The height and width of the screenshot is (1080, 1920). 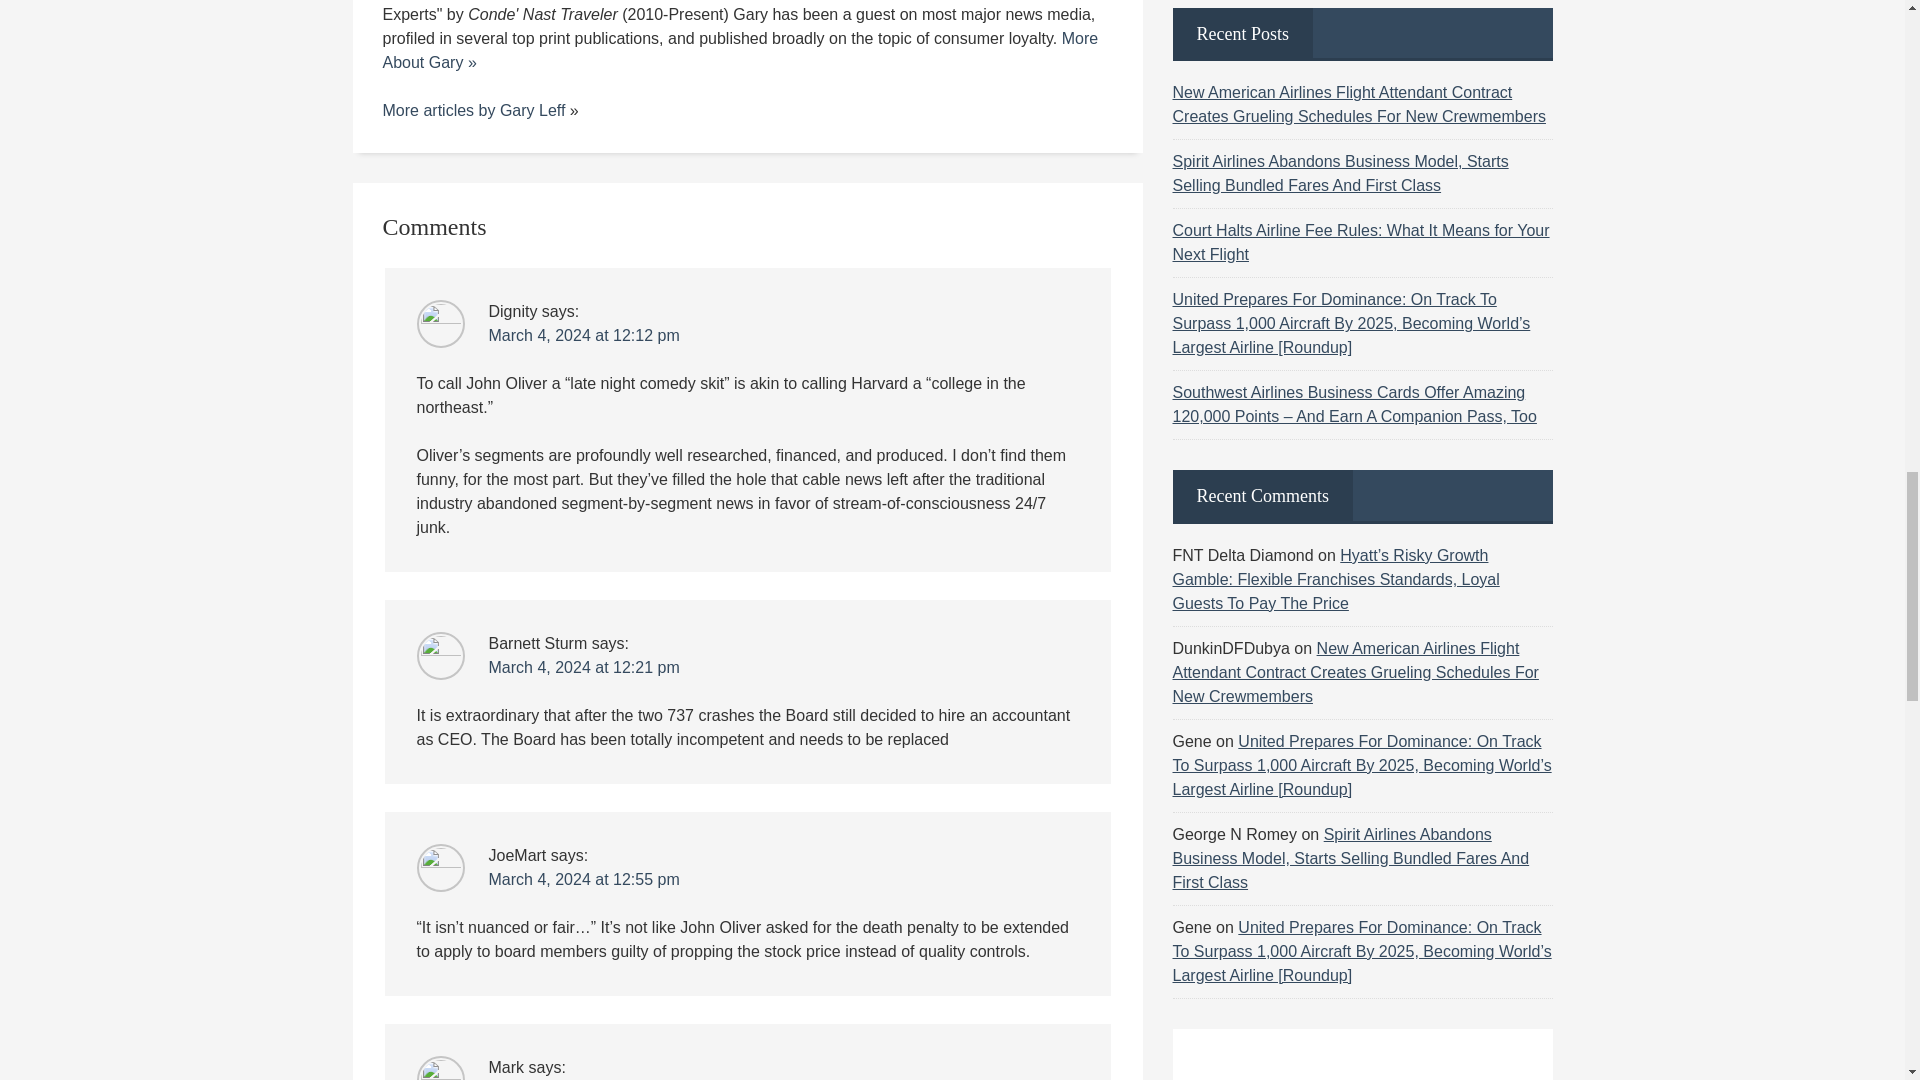 I want to click on Gary Leff, so click(x=532, y=110).